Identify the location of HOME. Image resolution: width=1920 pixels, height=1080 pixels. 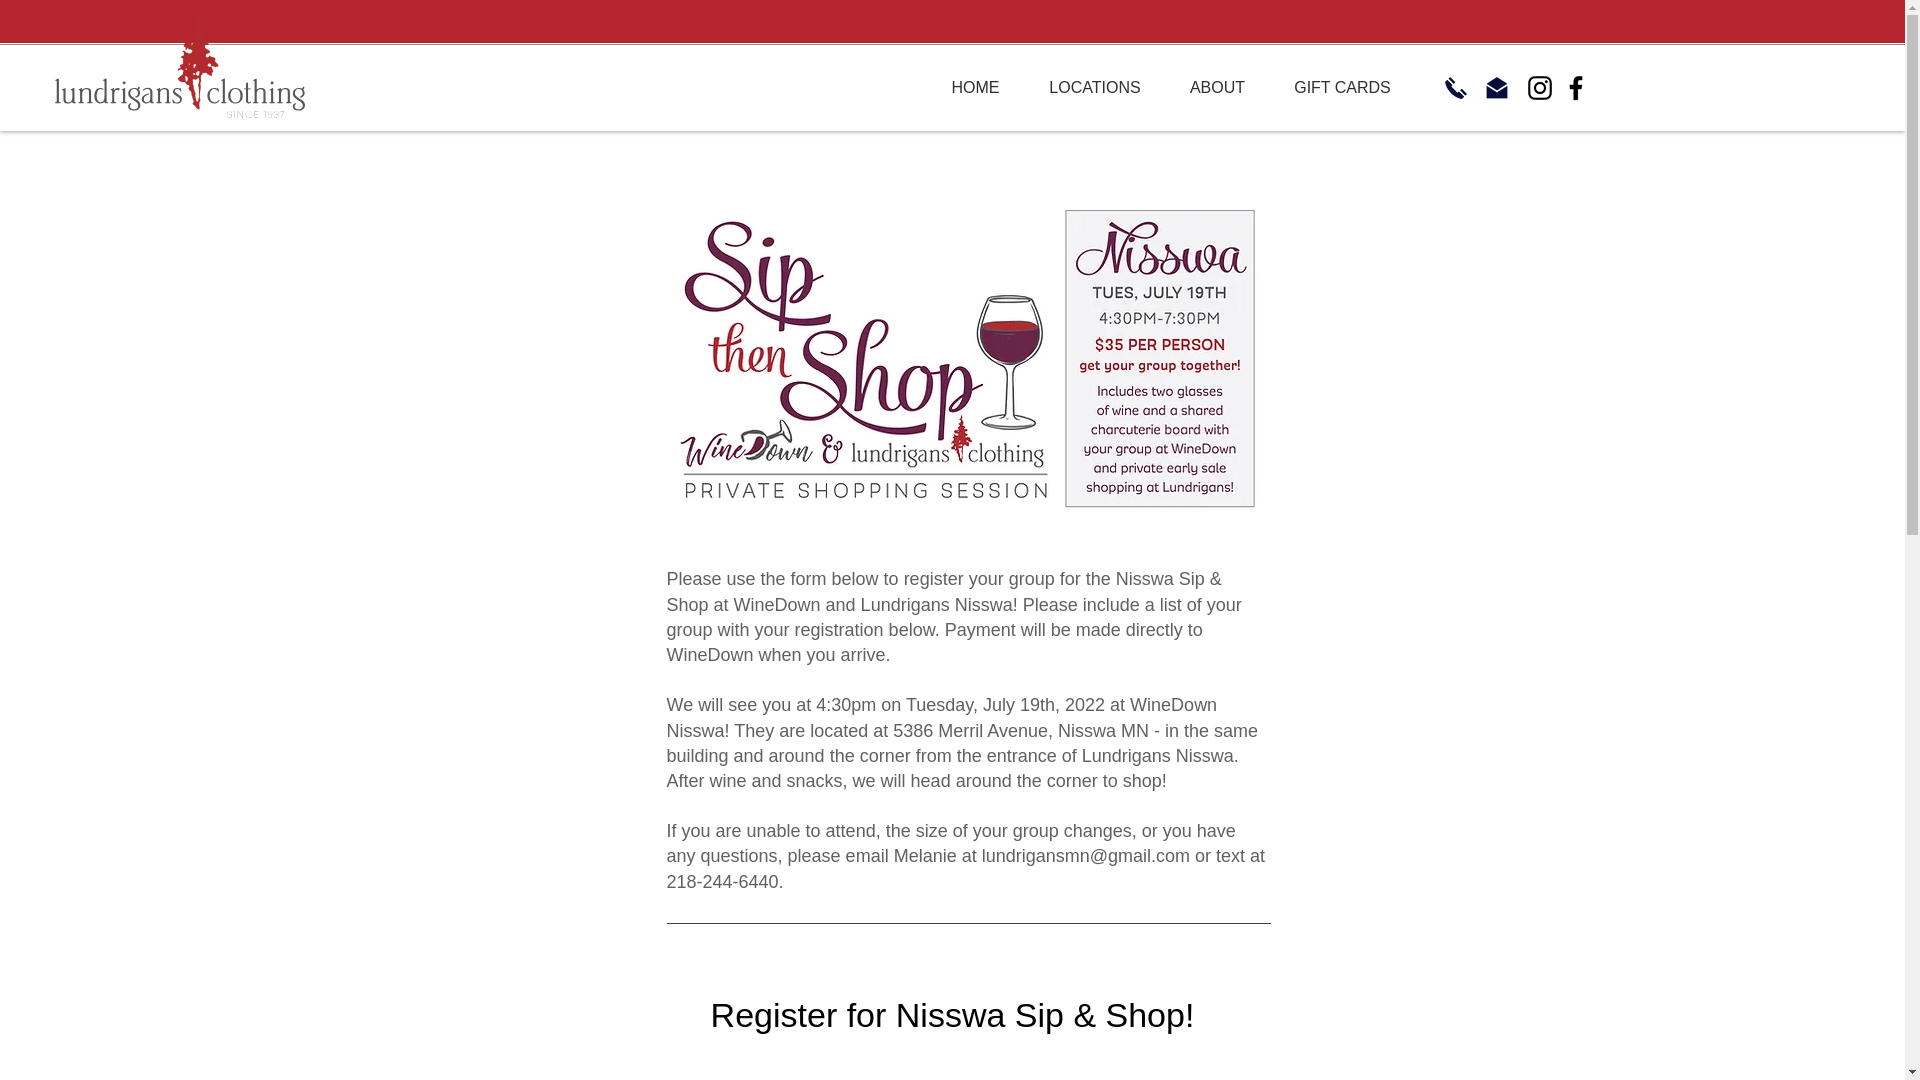
(974, 88).